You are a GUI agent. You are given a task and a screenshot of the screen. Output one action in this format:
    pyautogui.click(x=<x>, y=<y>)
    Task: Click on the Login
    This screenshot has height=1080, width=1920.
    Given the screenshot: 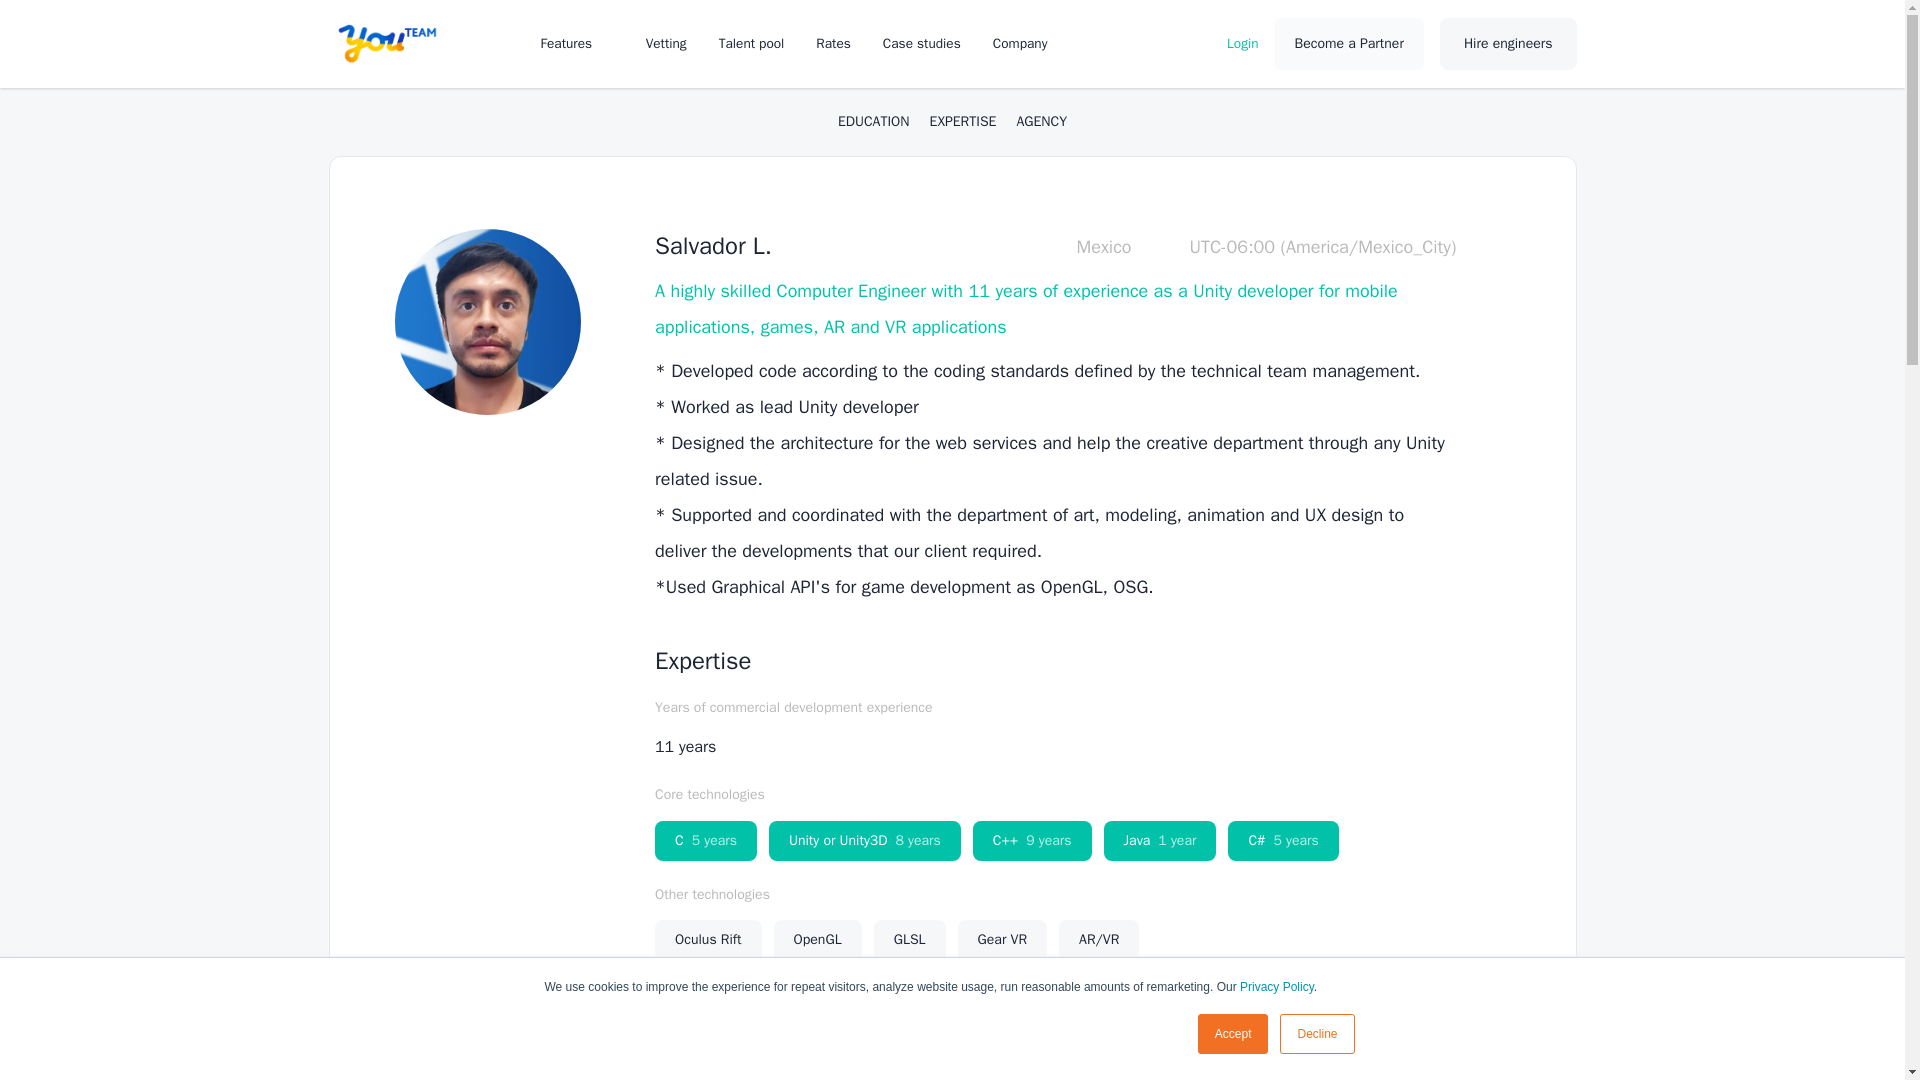 What is the action you would take?
    pyautogui.click(x=1242, y=42)
    